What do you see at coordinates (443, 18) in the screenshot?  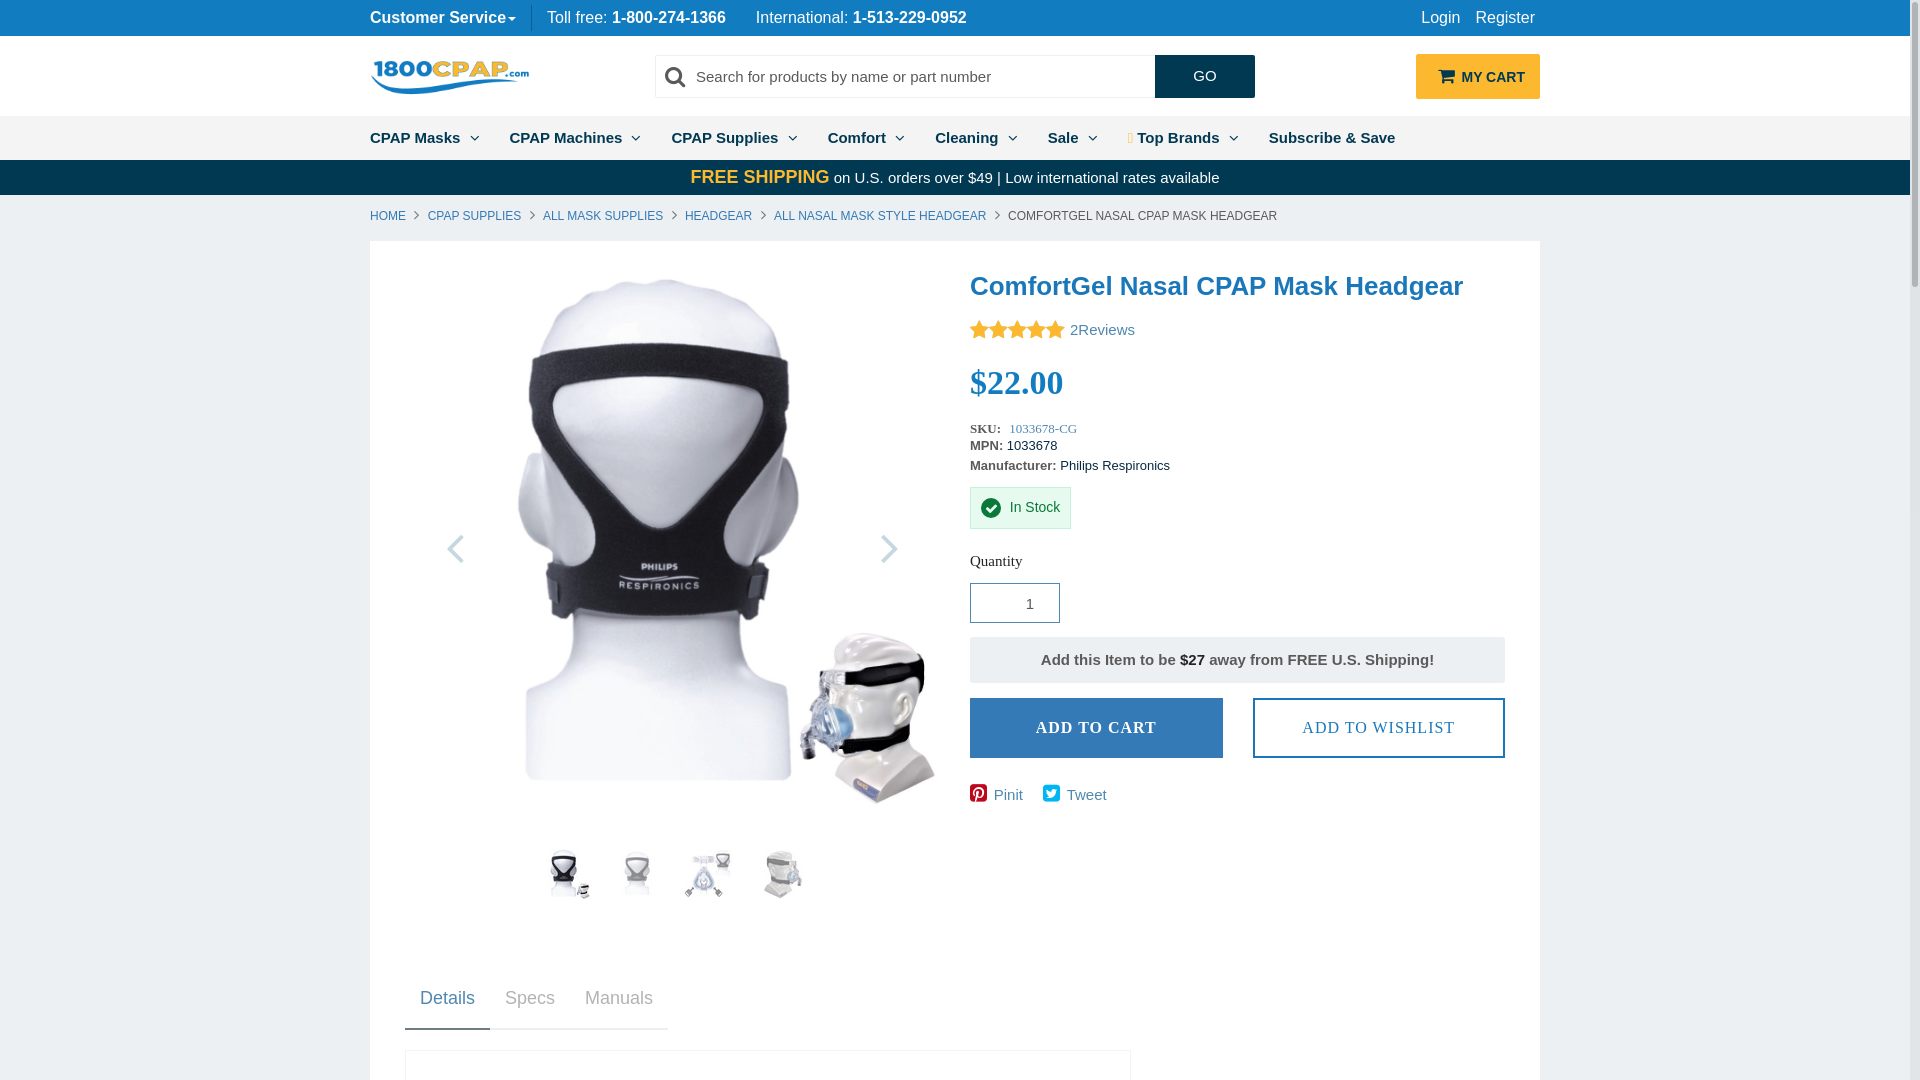 I see `Customer Service` at bounding box center [443, 18].